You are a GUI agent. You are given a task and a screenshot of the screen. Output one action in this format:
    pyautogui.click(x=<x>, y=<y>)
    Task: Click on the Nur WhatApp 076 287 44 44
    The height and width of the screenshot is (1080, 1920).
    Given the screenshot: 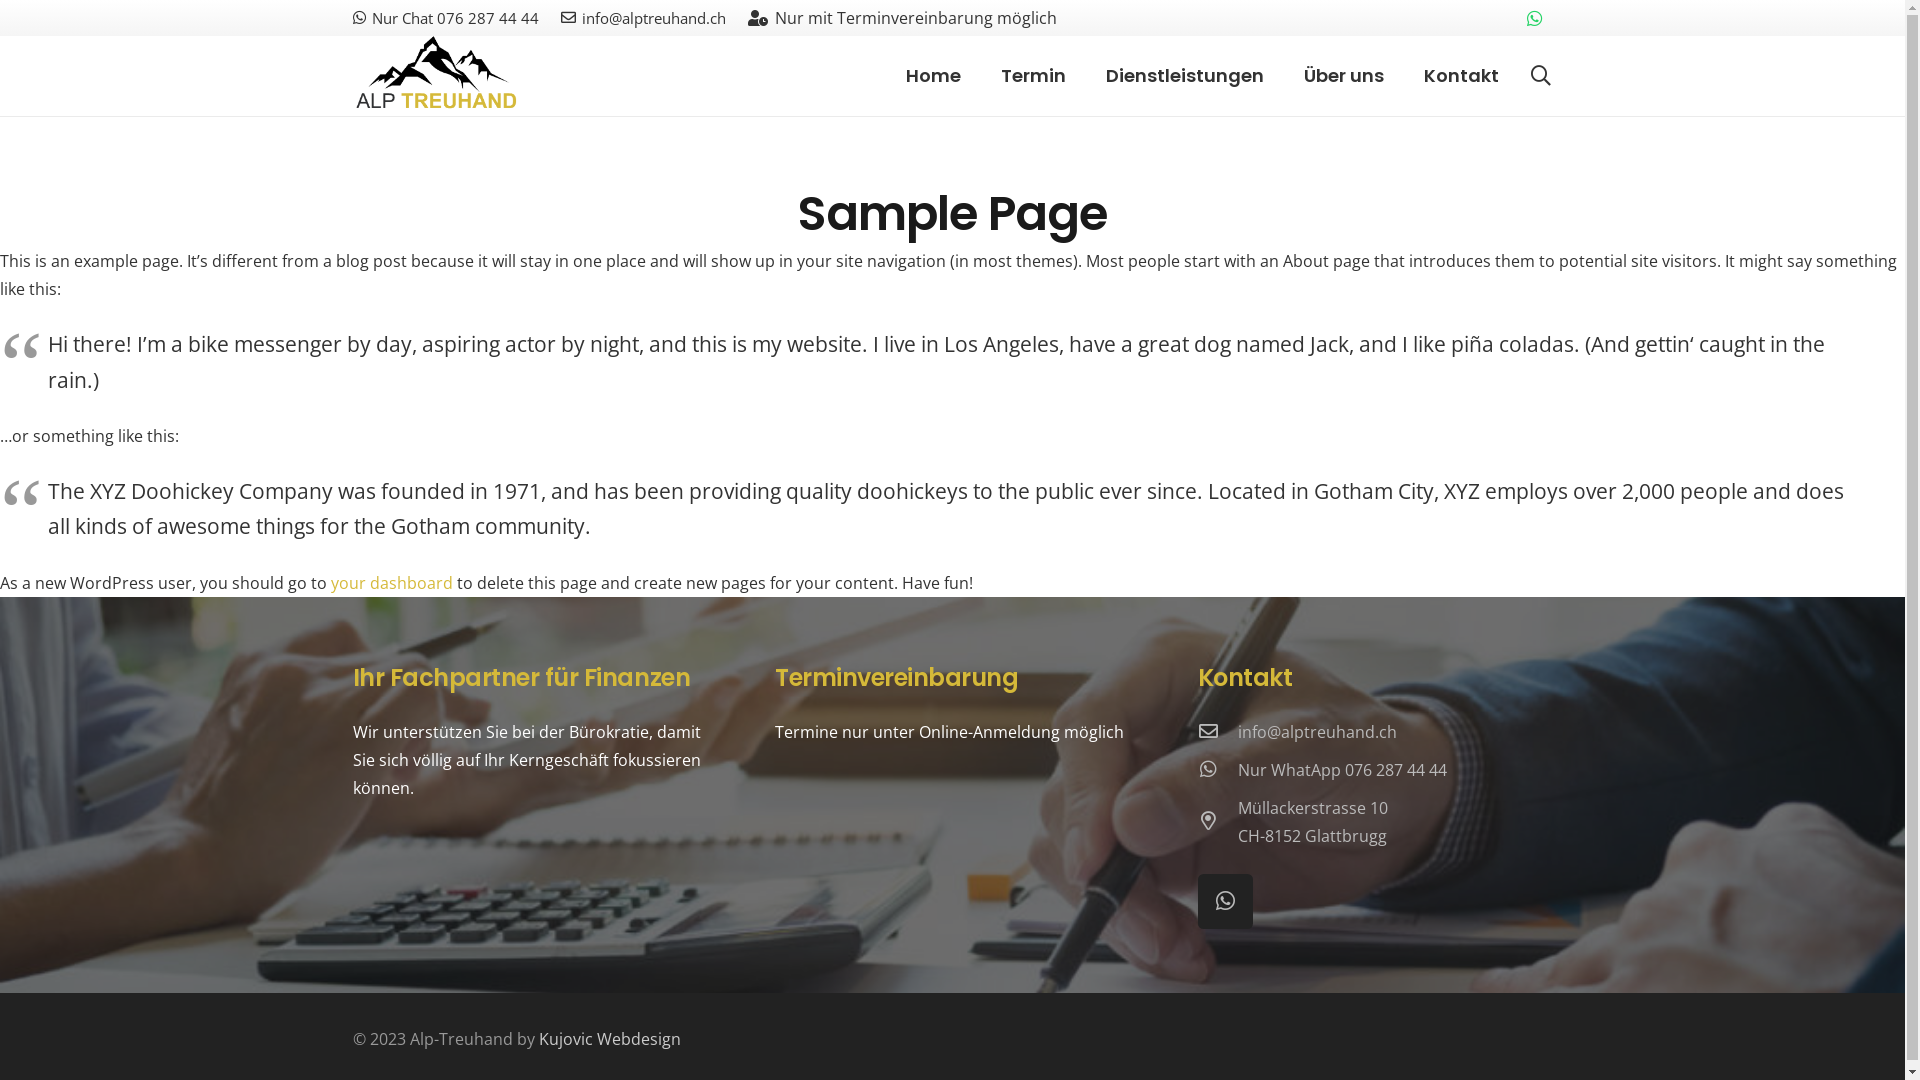 What is the action you would take?
    pyautogui.click(x=1342, y=770)
    